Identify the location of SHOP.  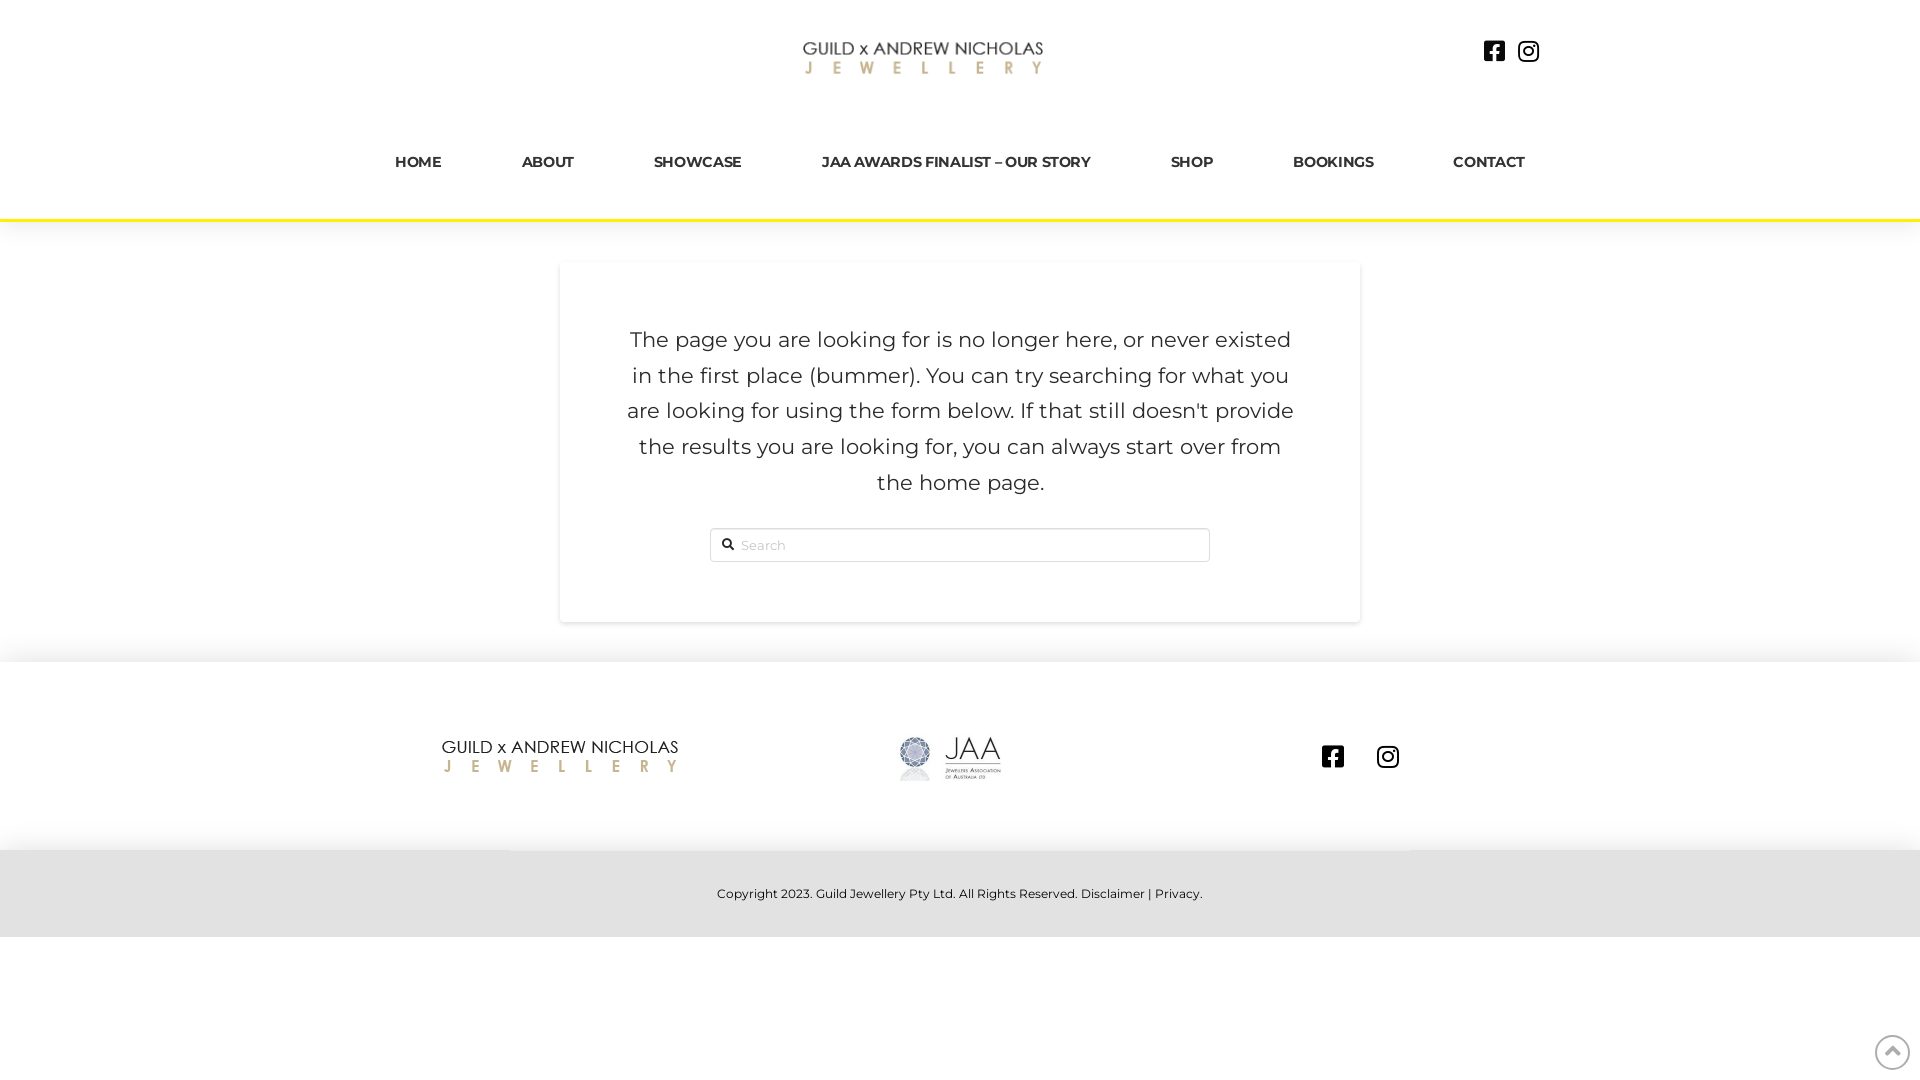
(1192, 162).